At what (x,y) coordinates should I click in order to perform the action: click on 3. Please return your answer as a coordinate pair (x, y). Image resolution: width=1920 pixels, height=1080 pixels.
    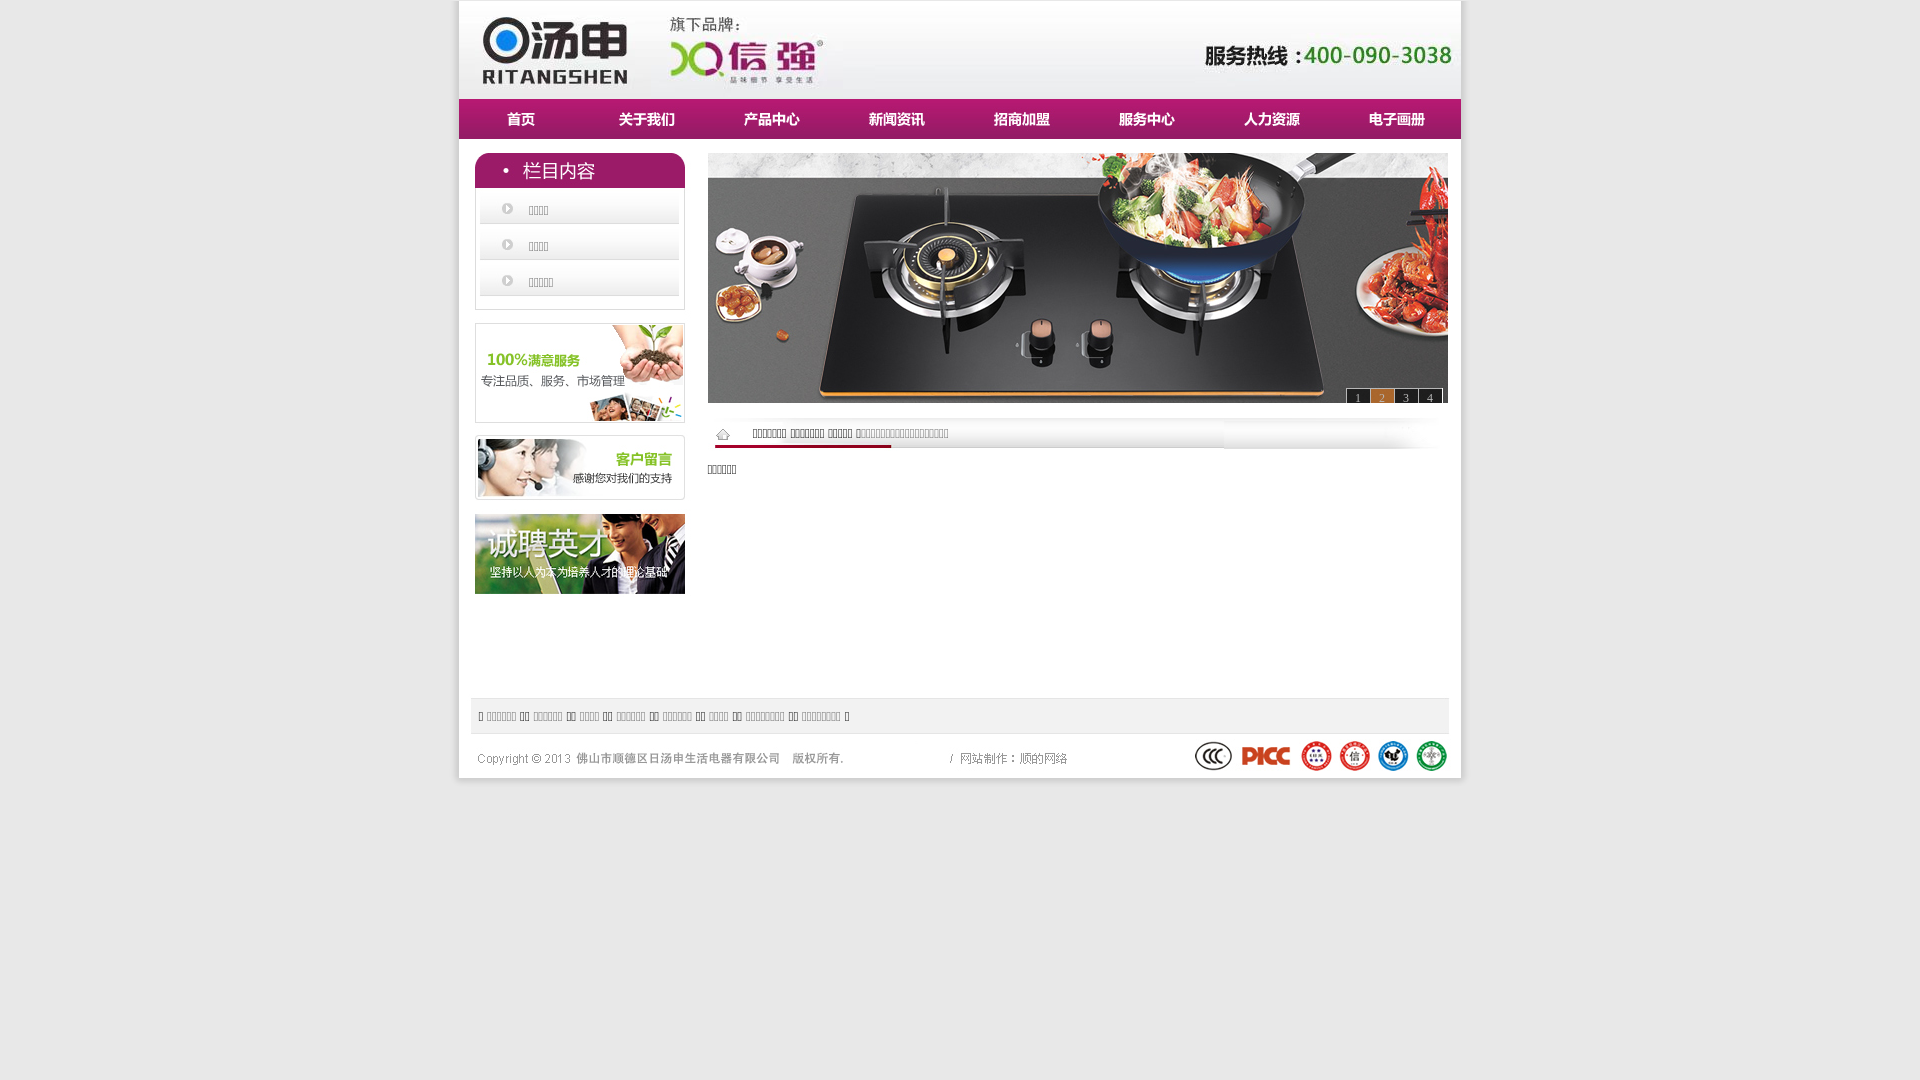
    Looking at the image, I should click on (1406, 398).